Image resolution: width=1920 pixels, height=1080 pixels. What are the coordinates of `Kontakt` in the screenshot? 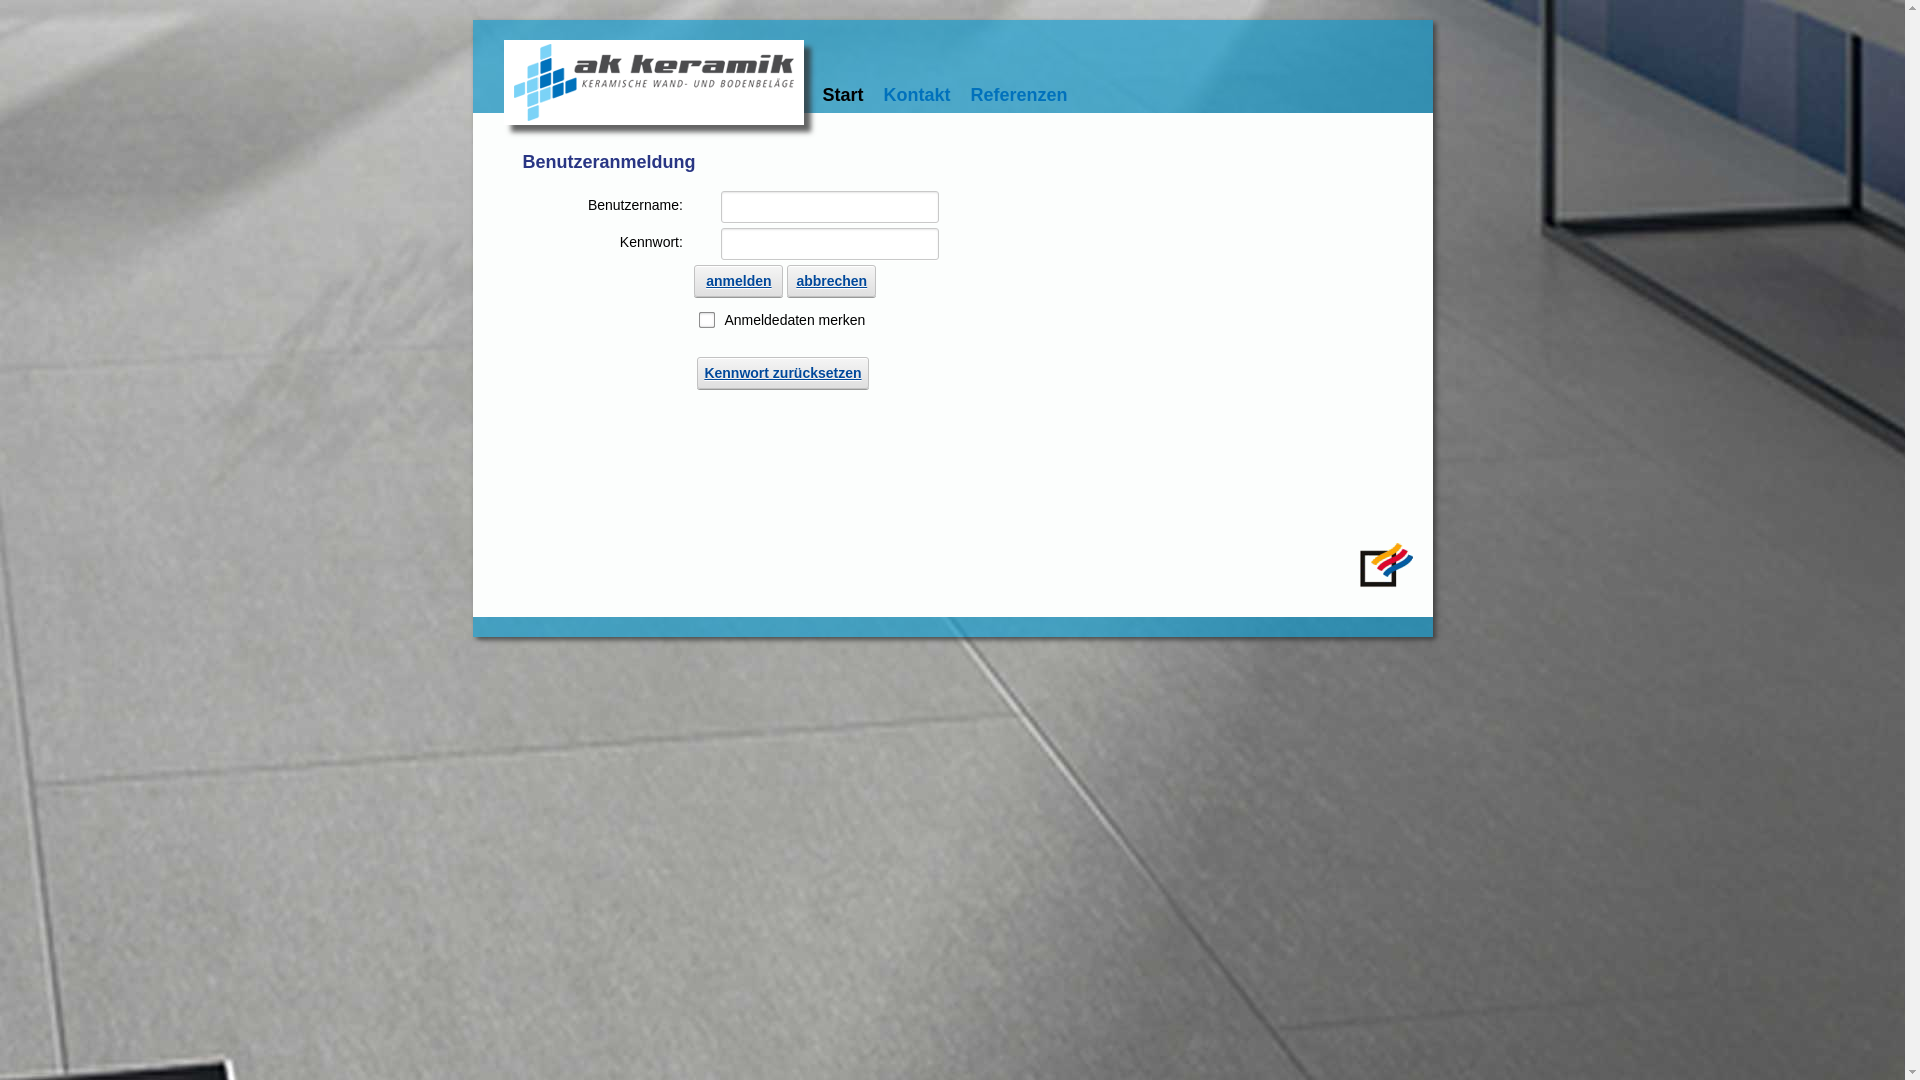 It's located at (918, 95).